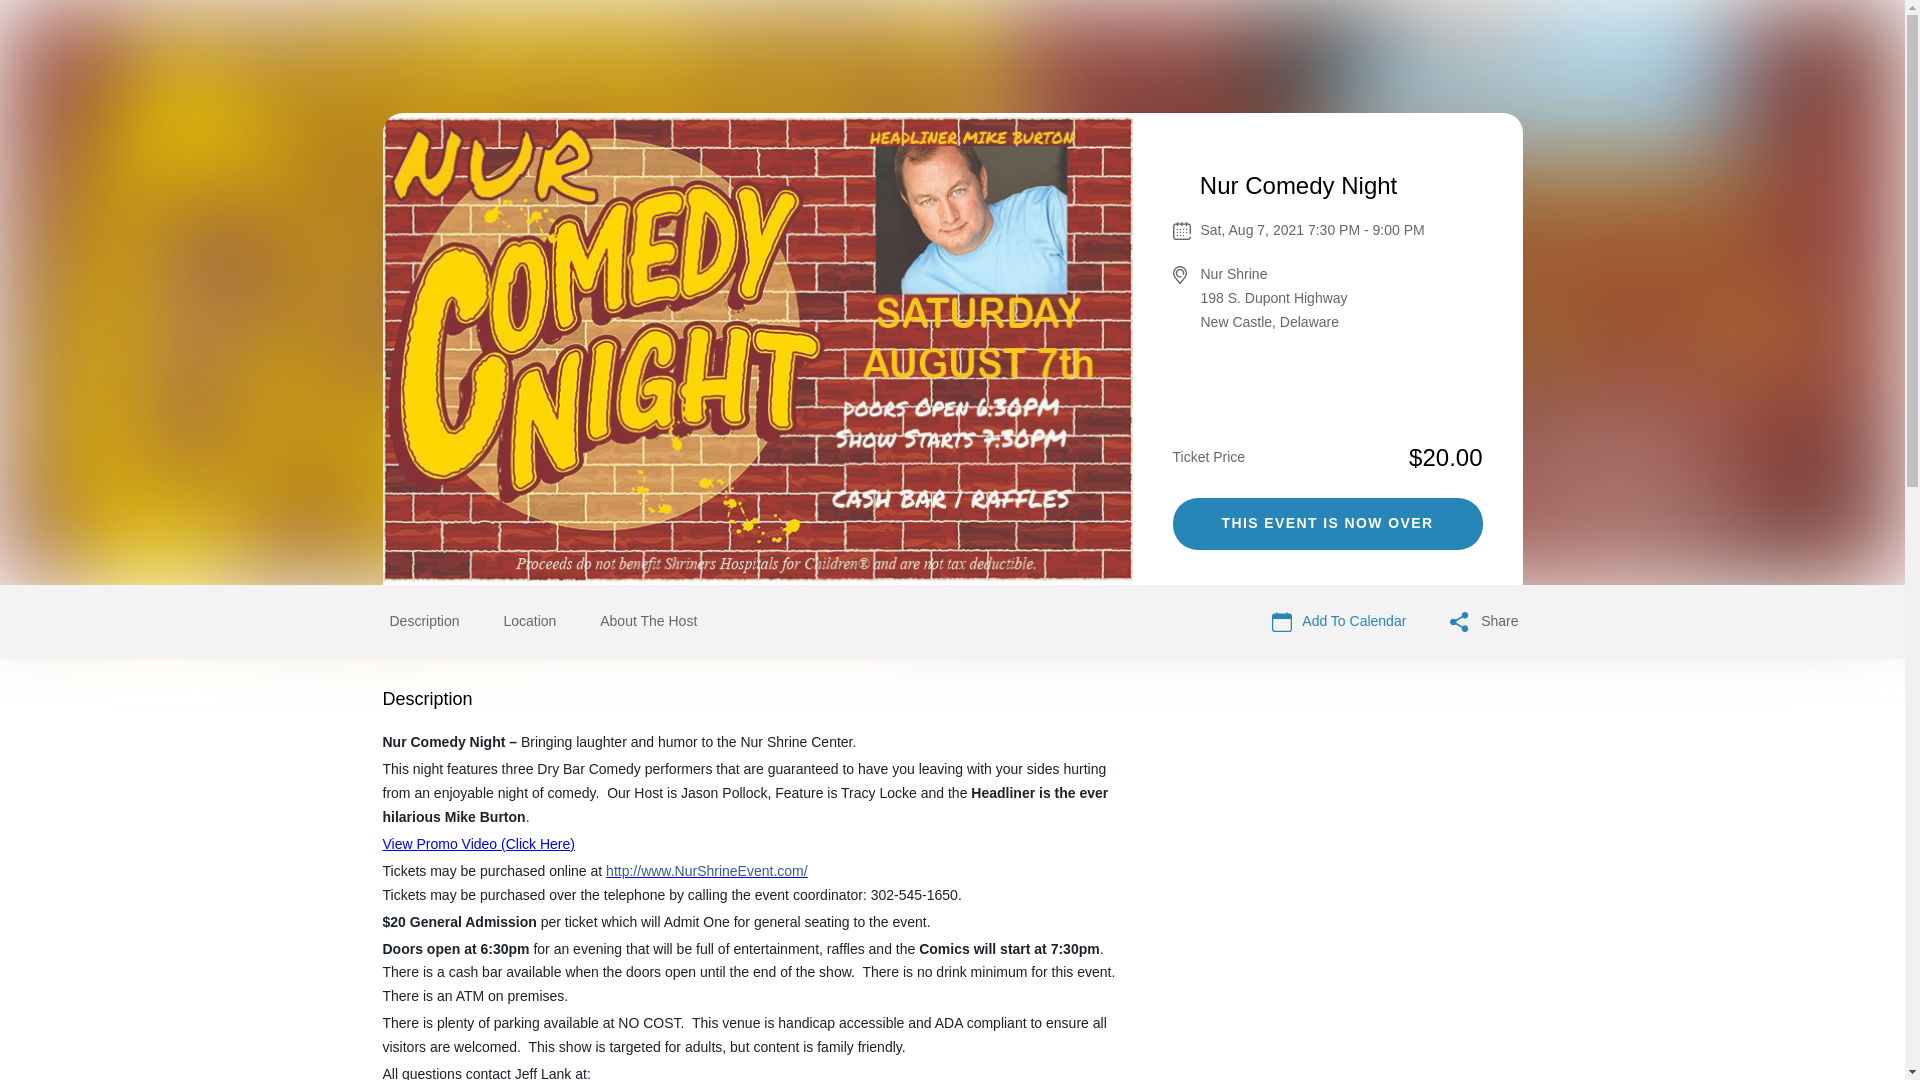  I want to click on Location, so click(530, 620).